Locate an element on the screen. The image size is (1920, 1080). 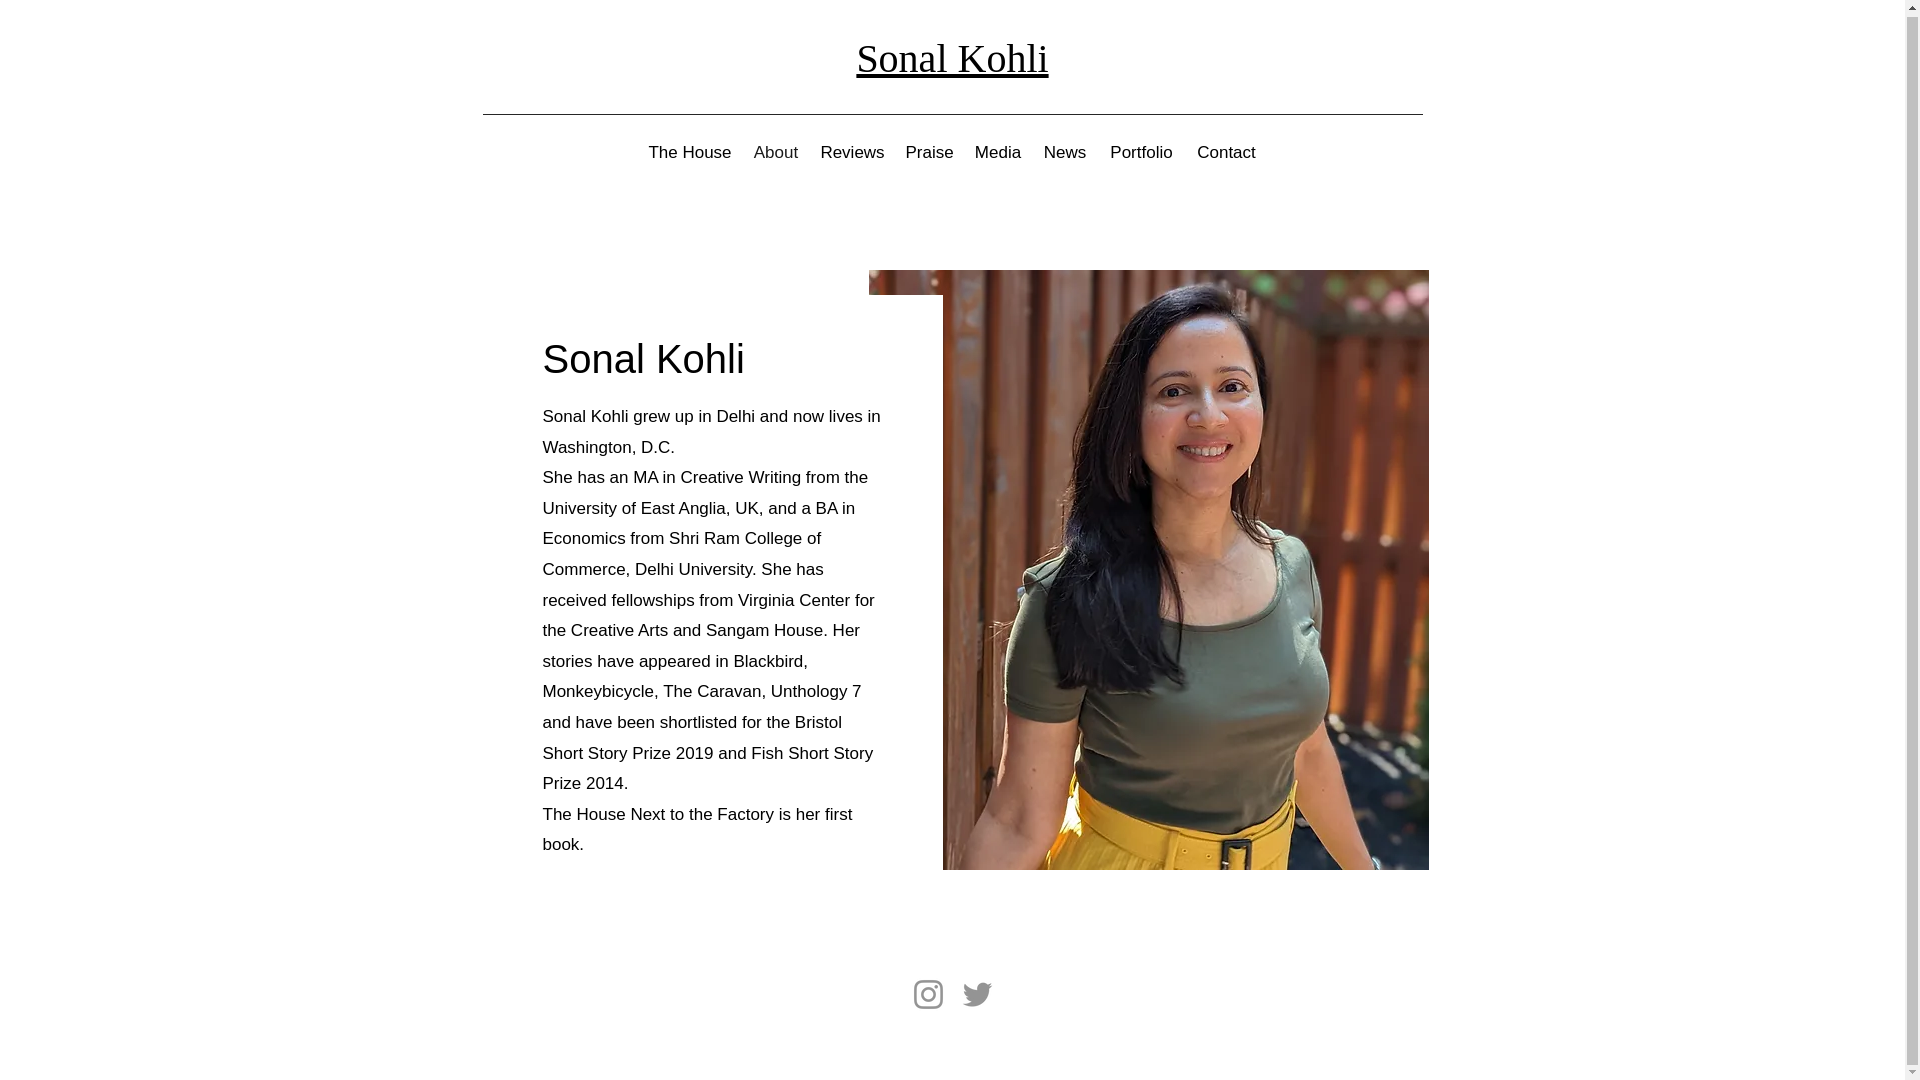
Portfolio is located at coordinates (1142, 153).